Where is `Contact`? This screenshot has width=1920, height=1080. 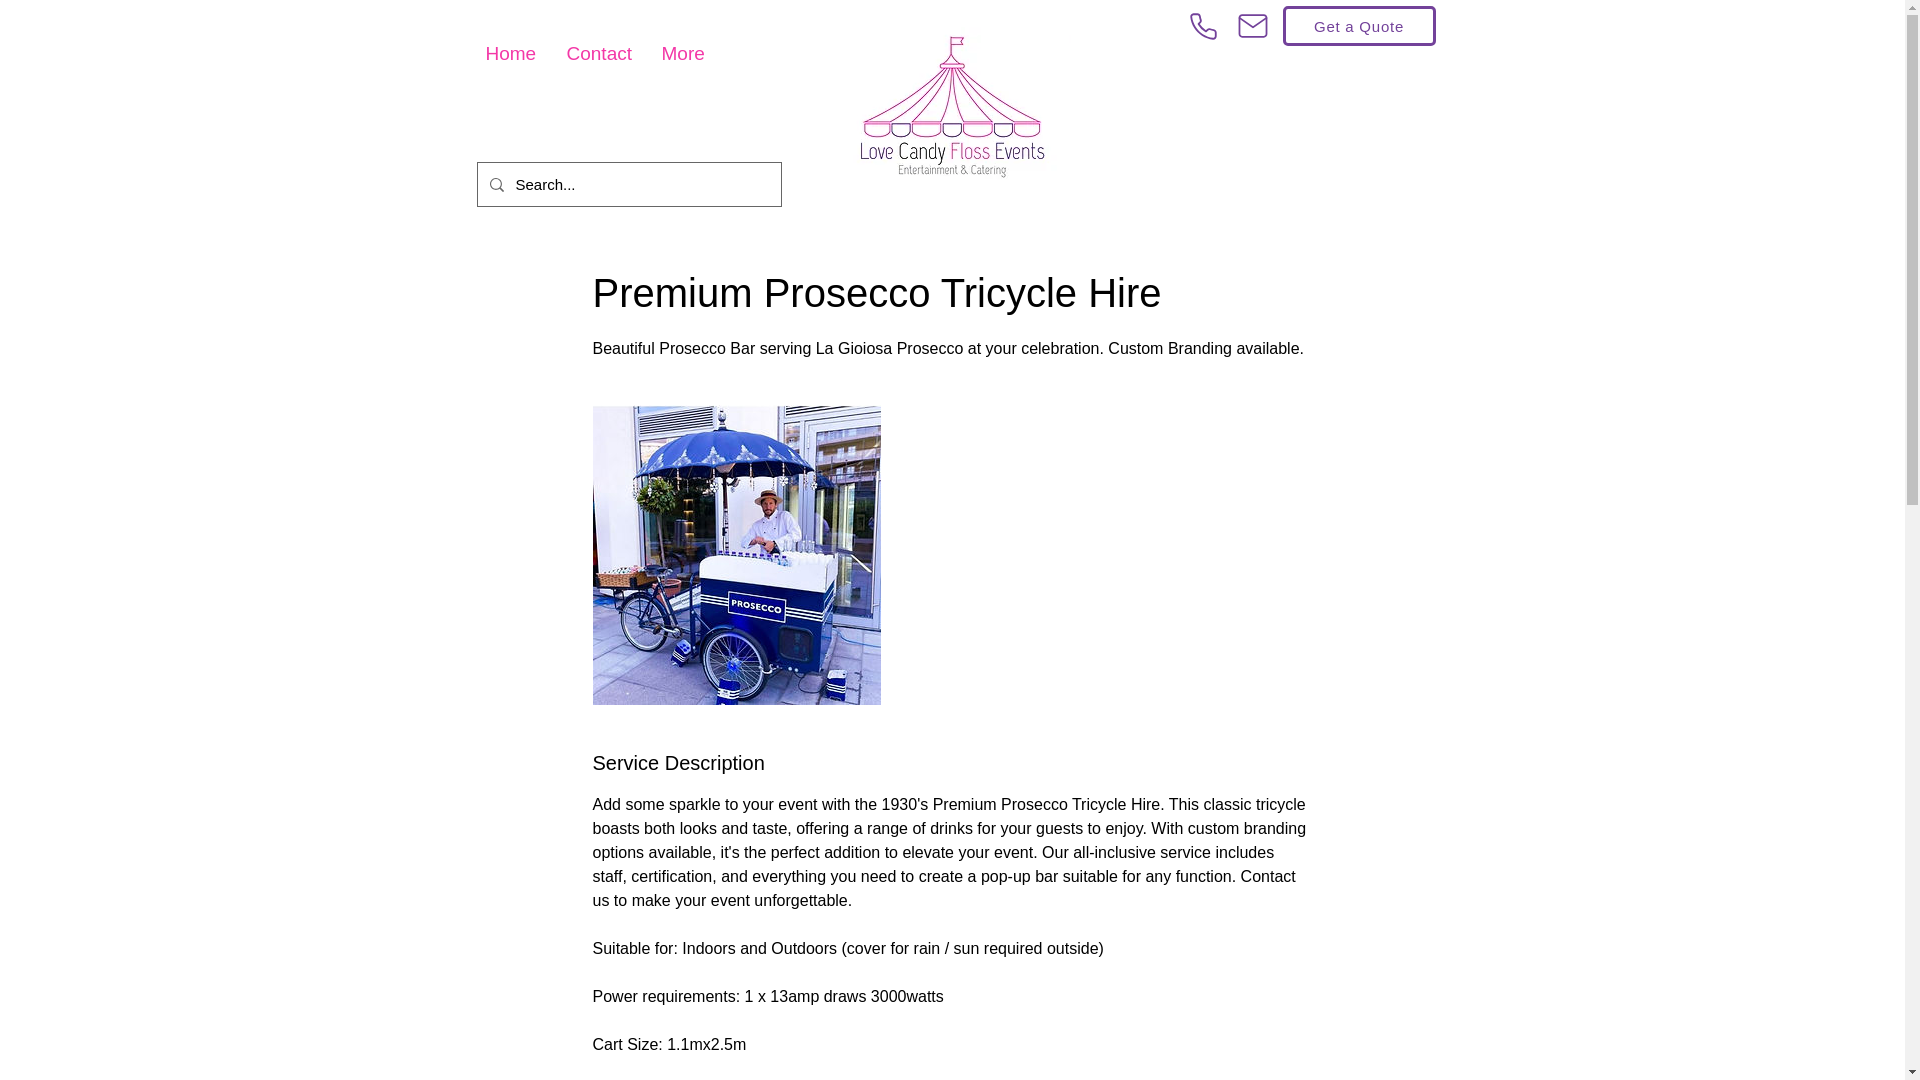
Contact is located at coordinates (600, 54).